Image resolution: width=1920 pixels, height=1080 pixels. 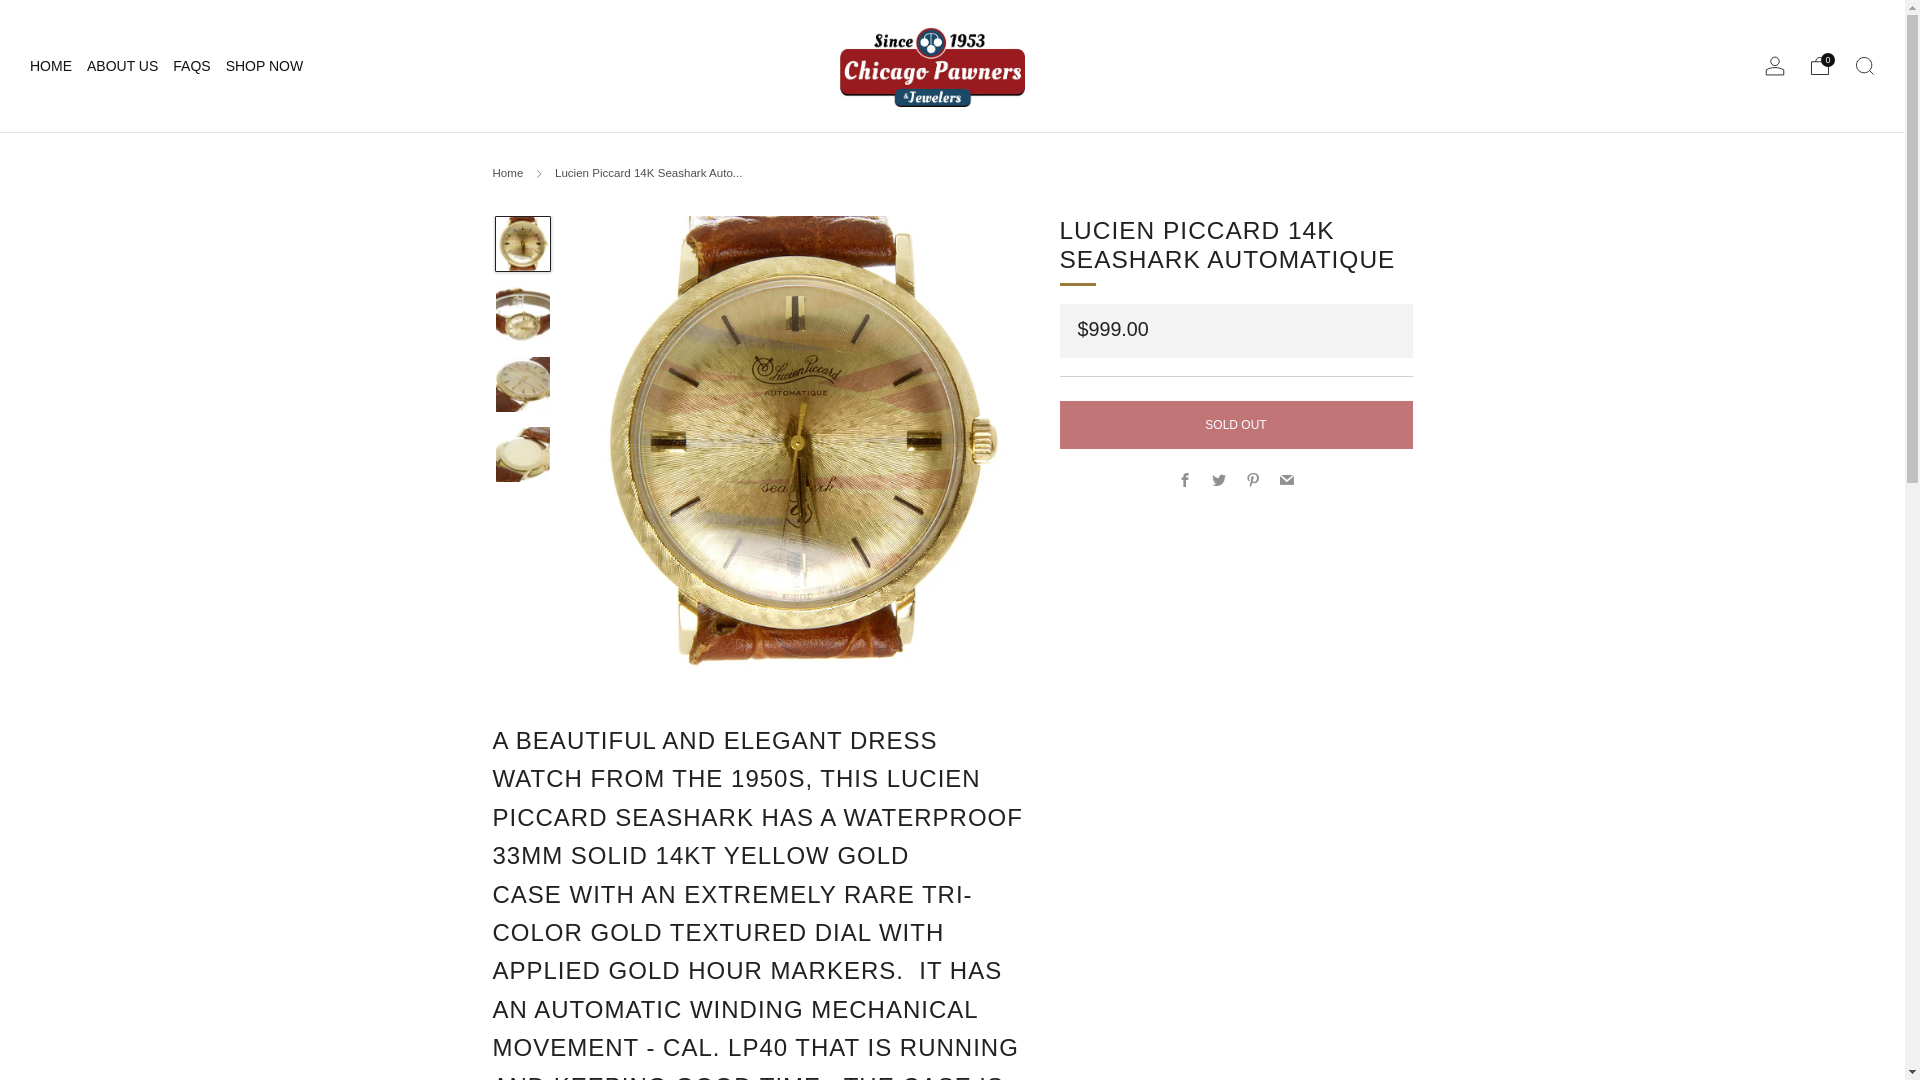 I want to click on FAQS, so click(x=190, y=66).